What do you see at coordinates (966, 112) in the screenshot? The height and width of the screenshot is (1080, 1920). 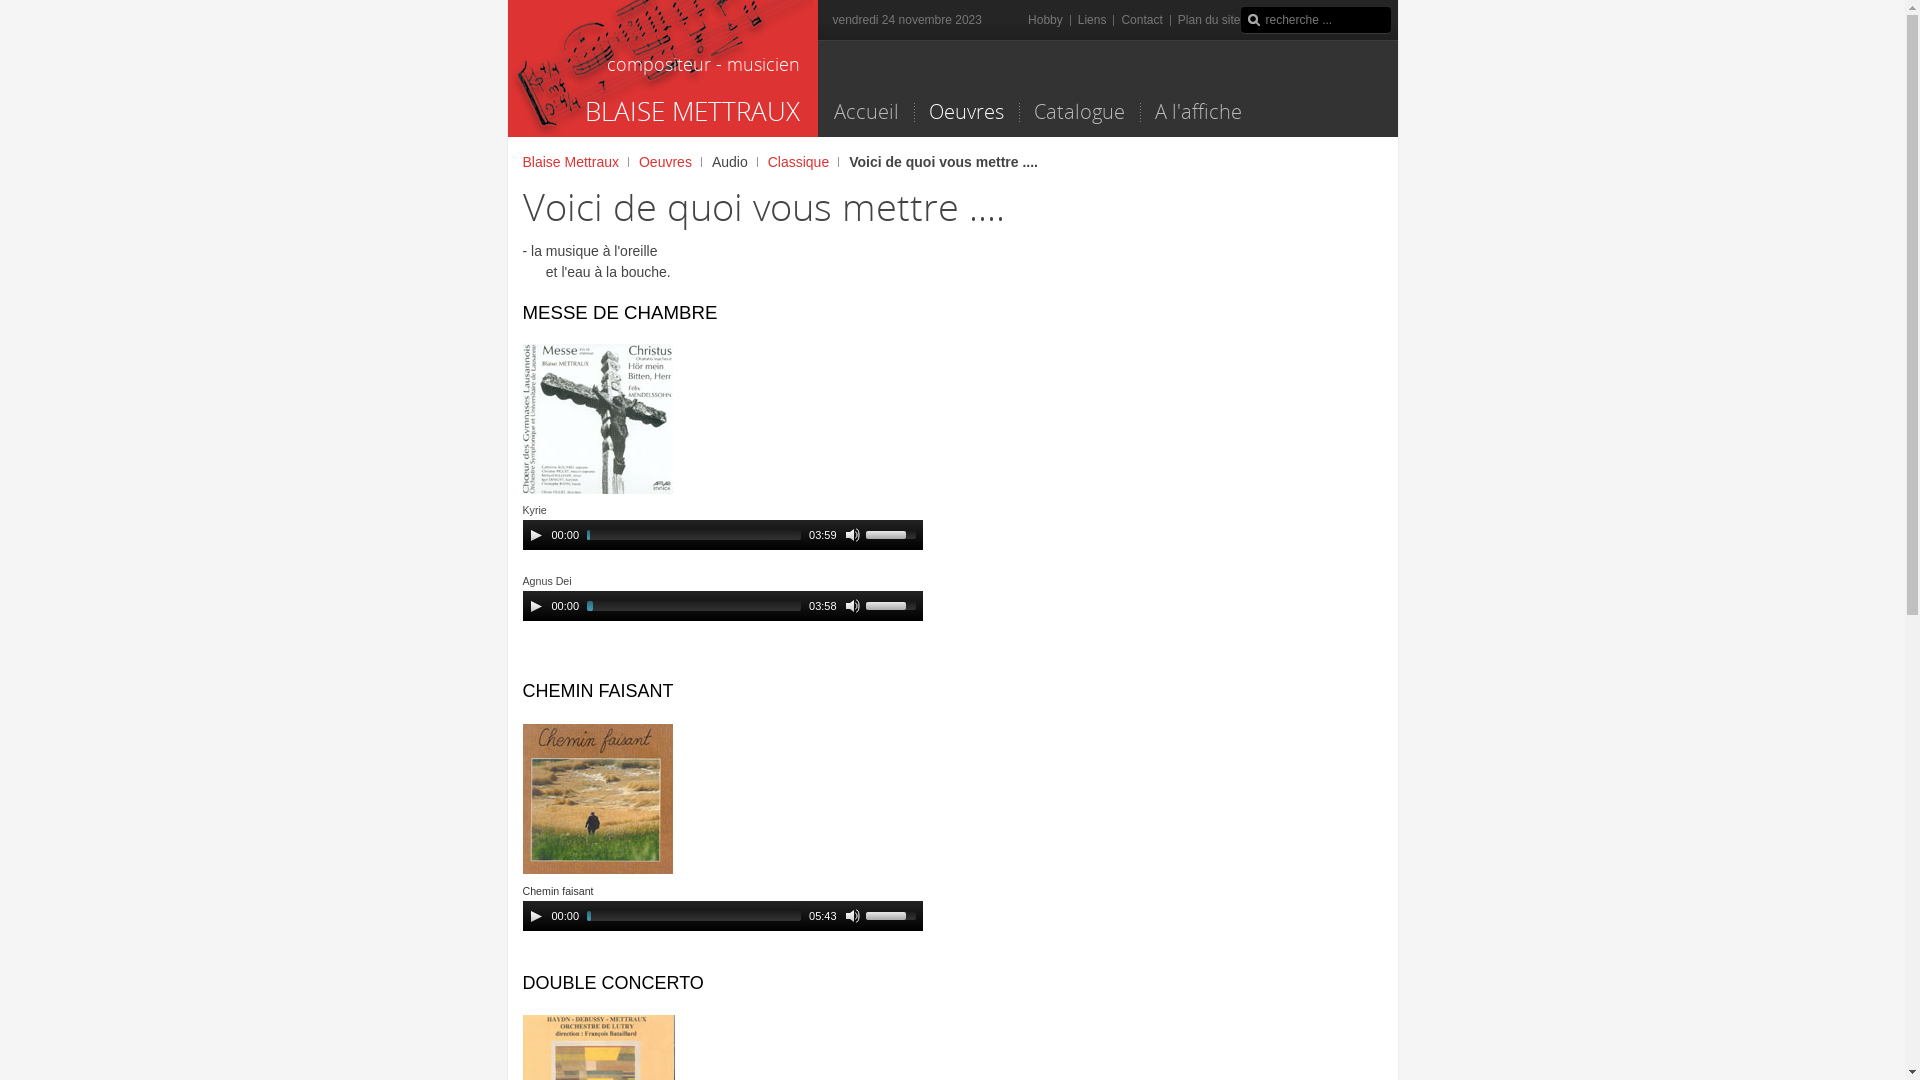 I see `Oeuvres` at bounding box center [966, 112].